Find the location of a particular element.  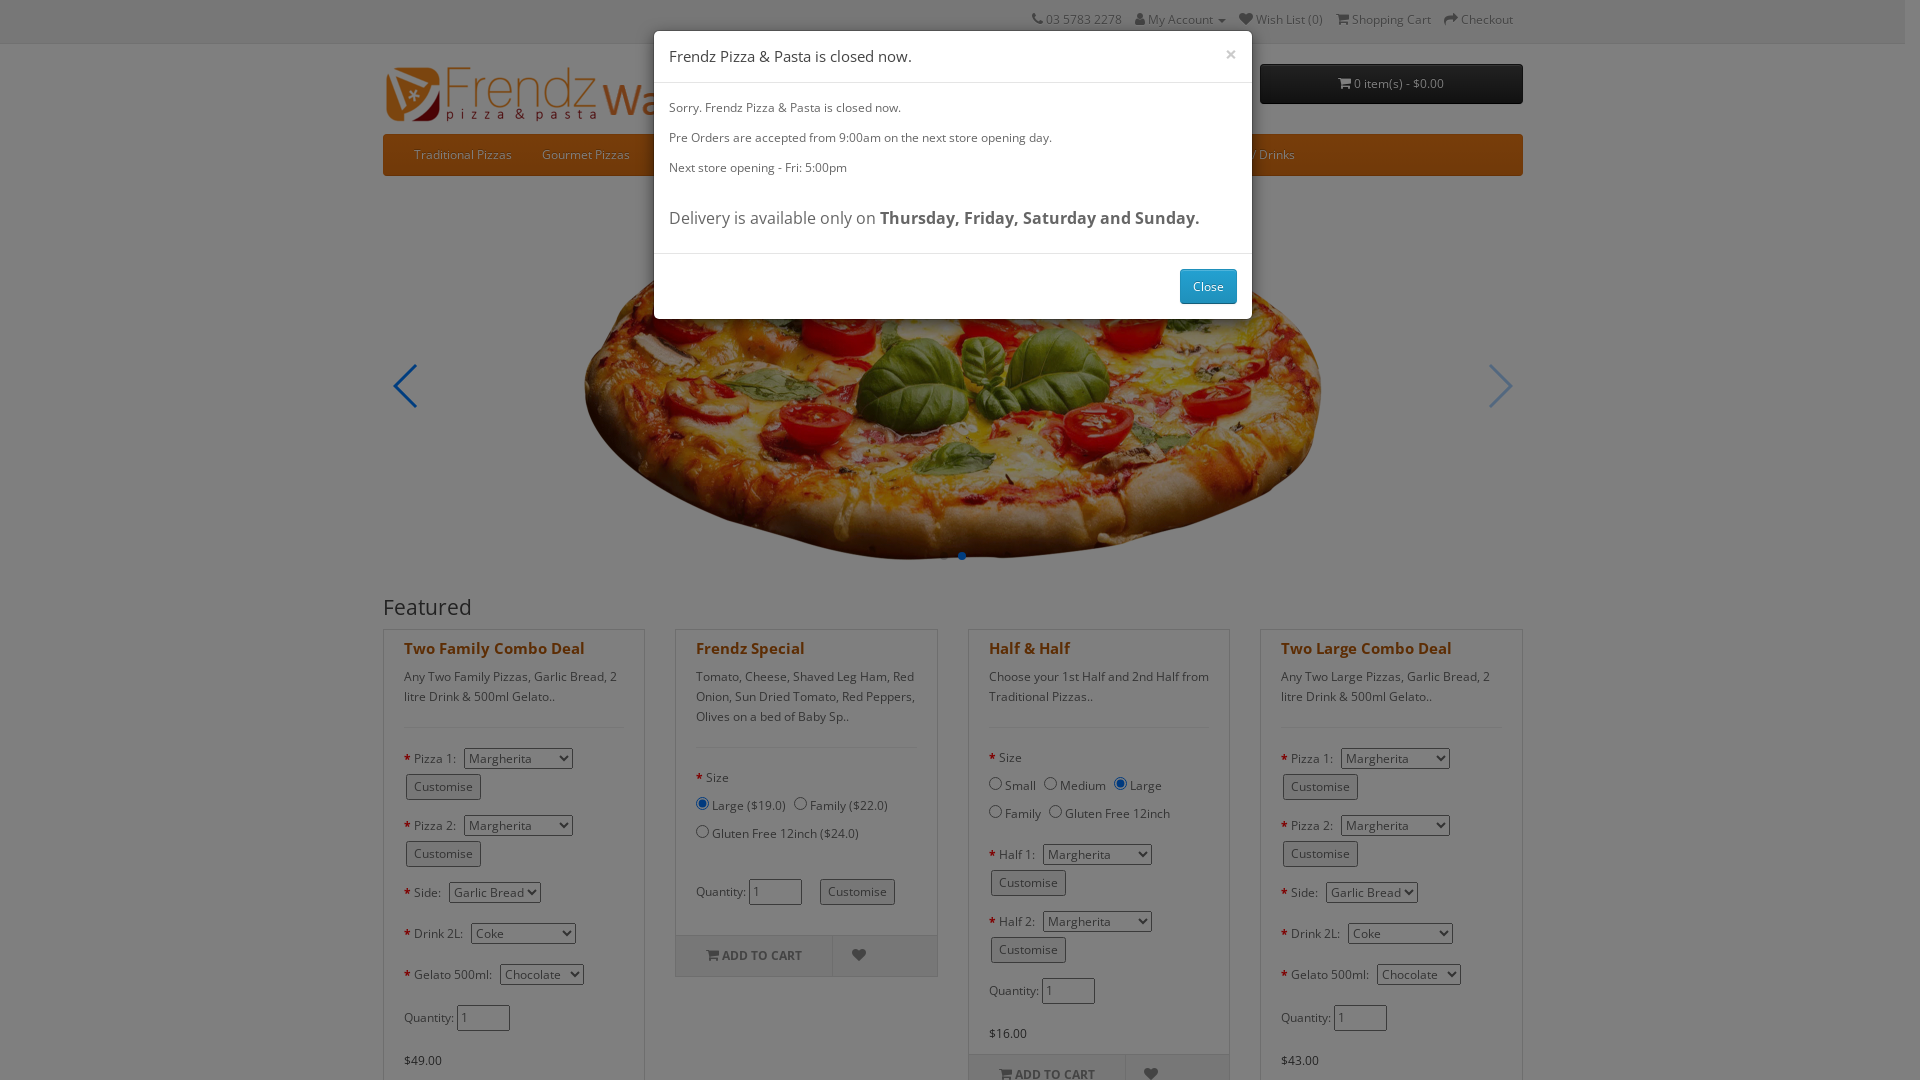

Frendz Deals is located at coordinates (1072, 155).